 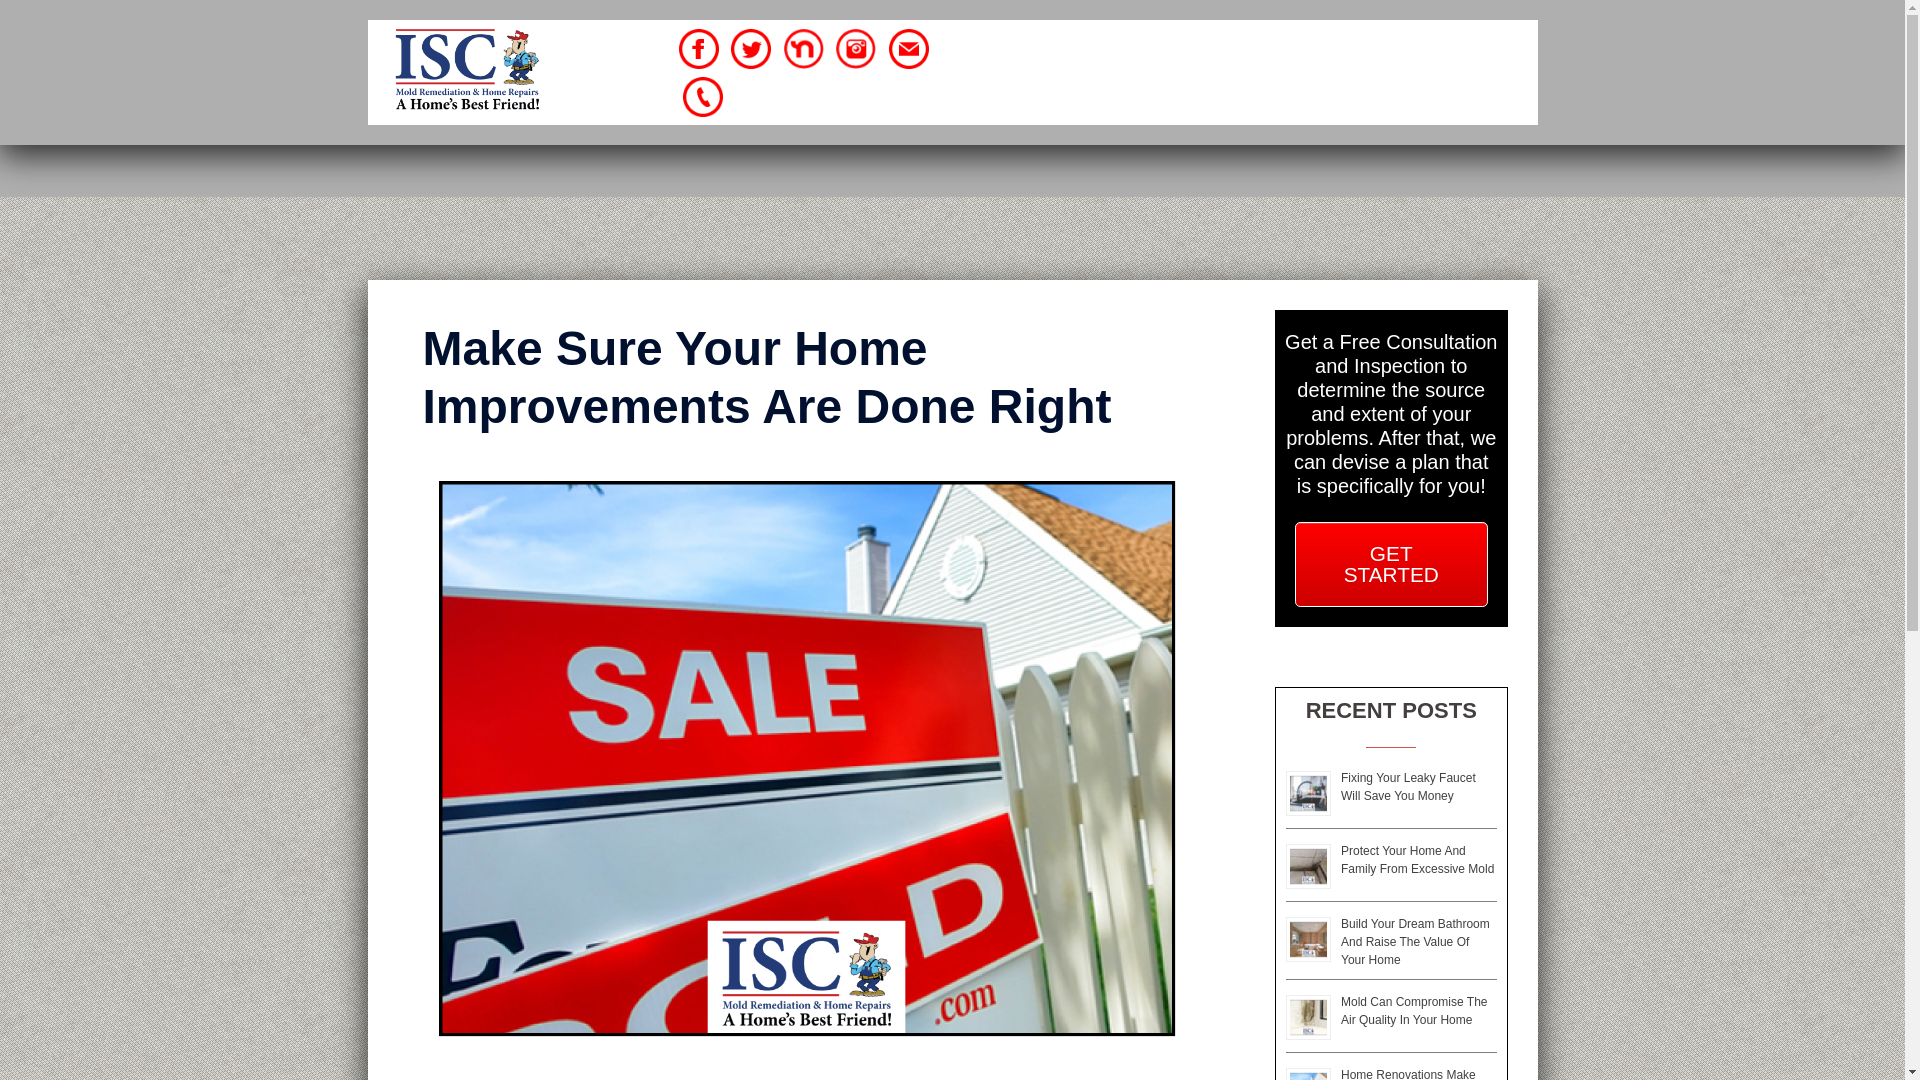 What do you see at coordinates (466, 70) in the screenshot?
I see `Intrastate Services` at bounding box center [466, 70].